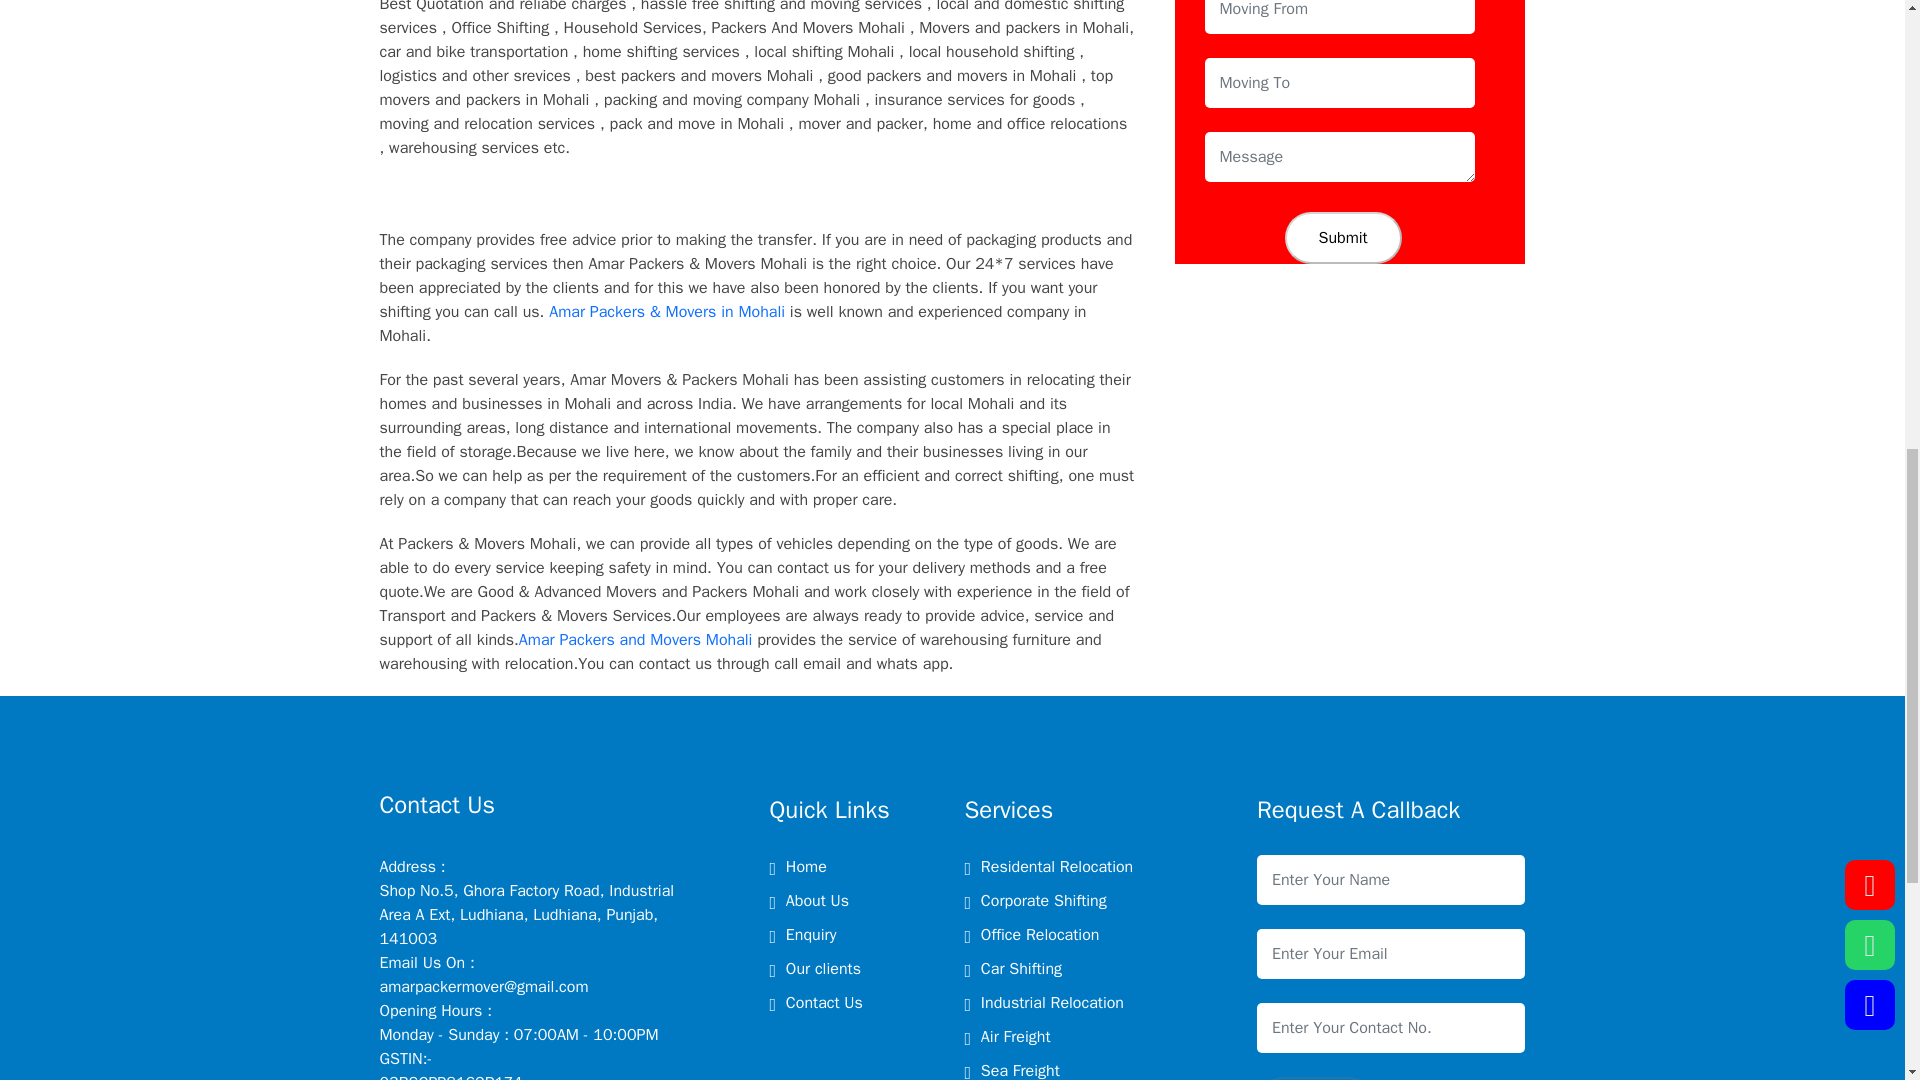  I want to click on Amar Packers and Movers Mohali, so click(635, 640).